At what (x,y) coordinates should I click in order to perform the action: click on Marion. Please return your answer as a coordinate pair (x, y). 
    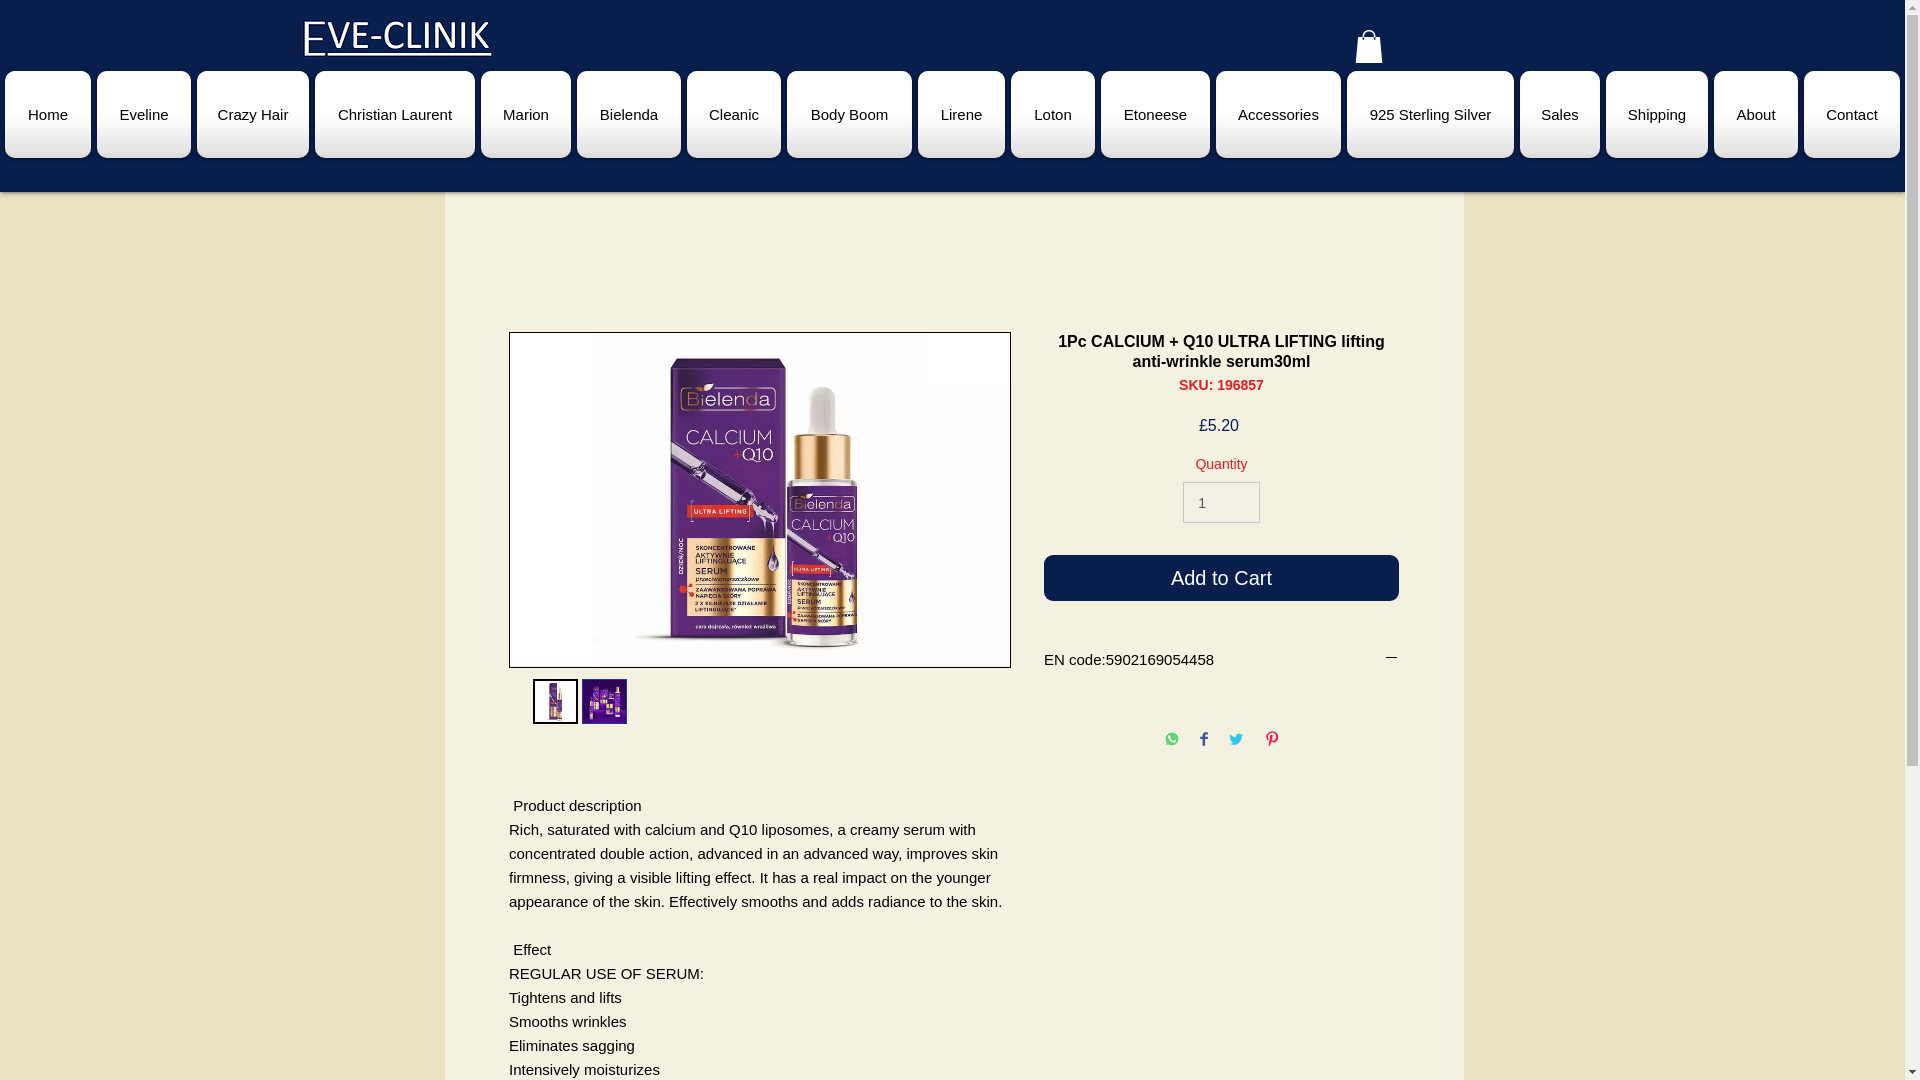
    Looking at the image, I should click on (526, 114).